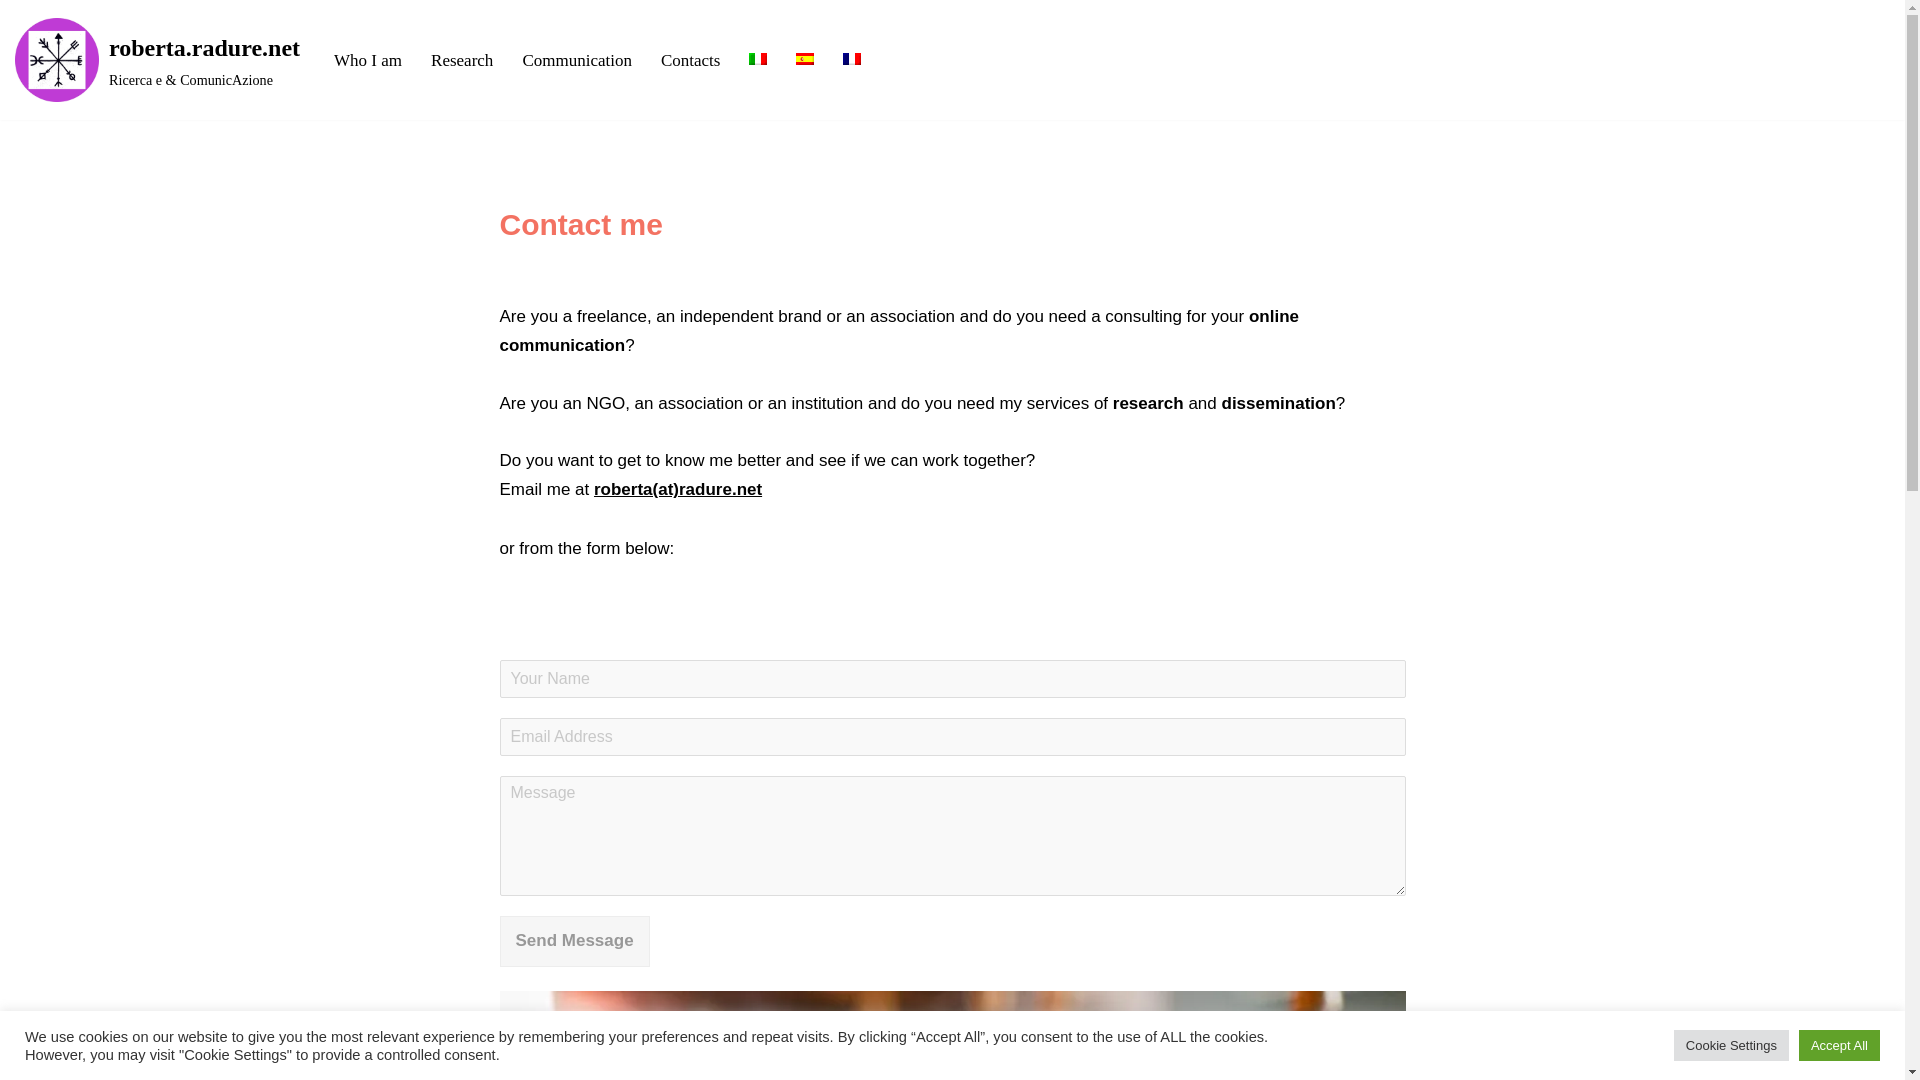 Image resolution: width=1920 pixels, height=1080 pixels. Describe the element at coordinates (690, 60) in the screenshot. I see `Contacts` at that location.